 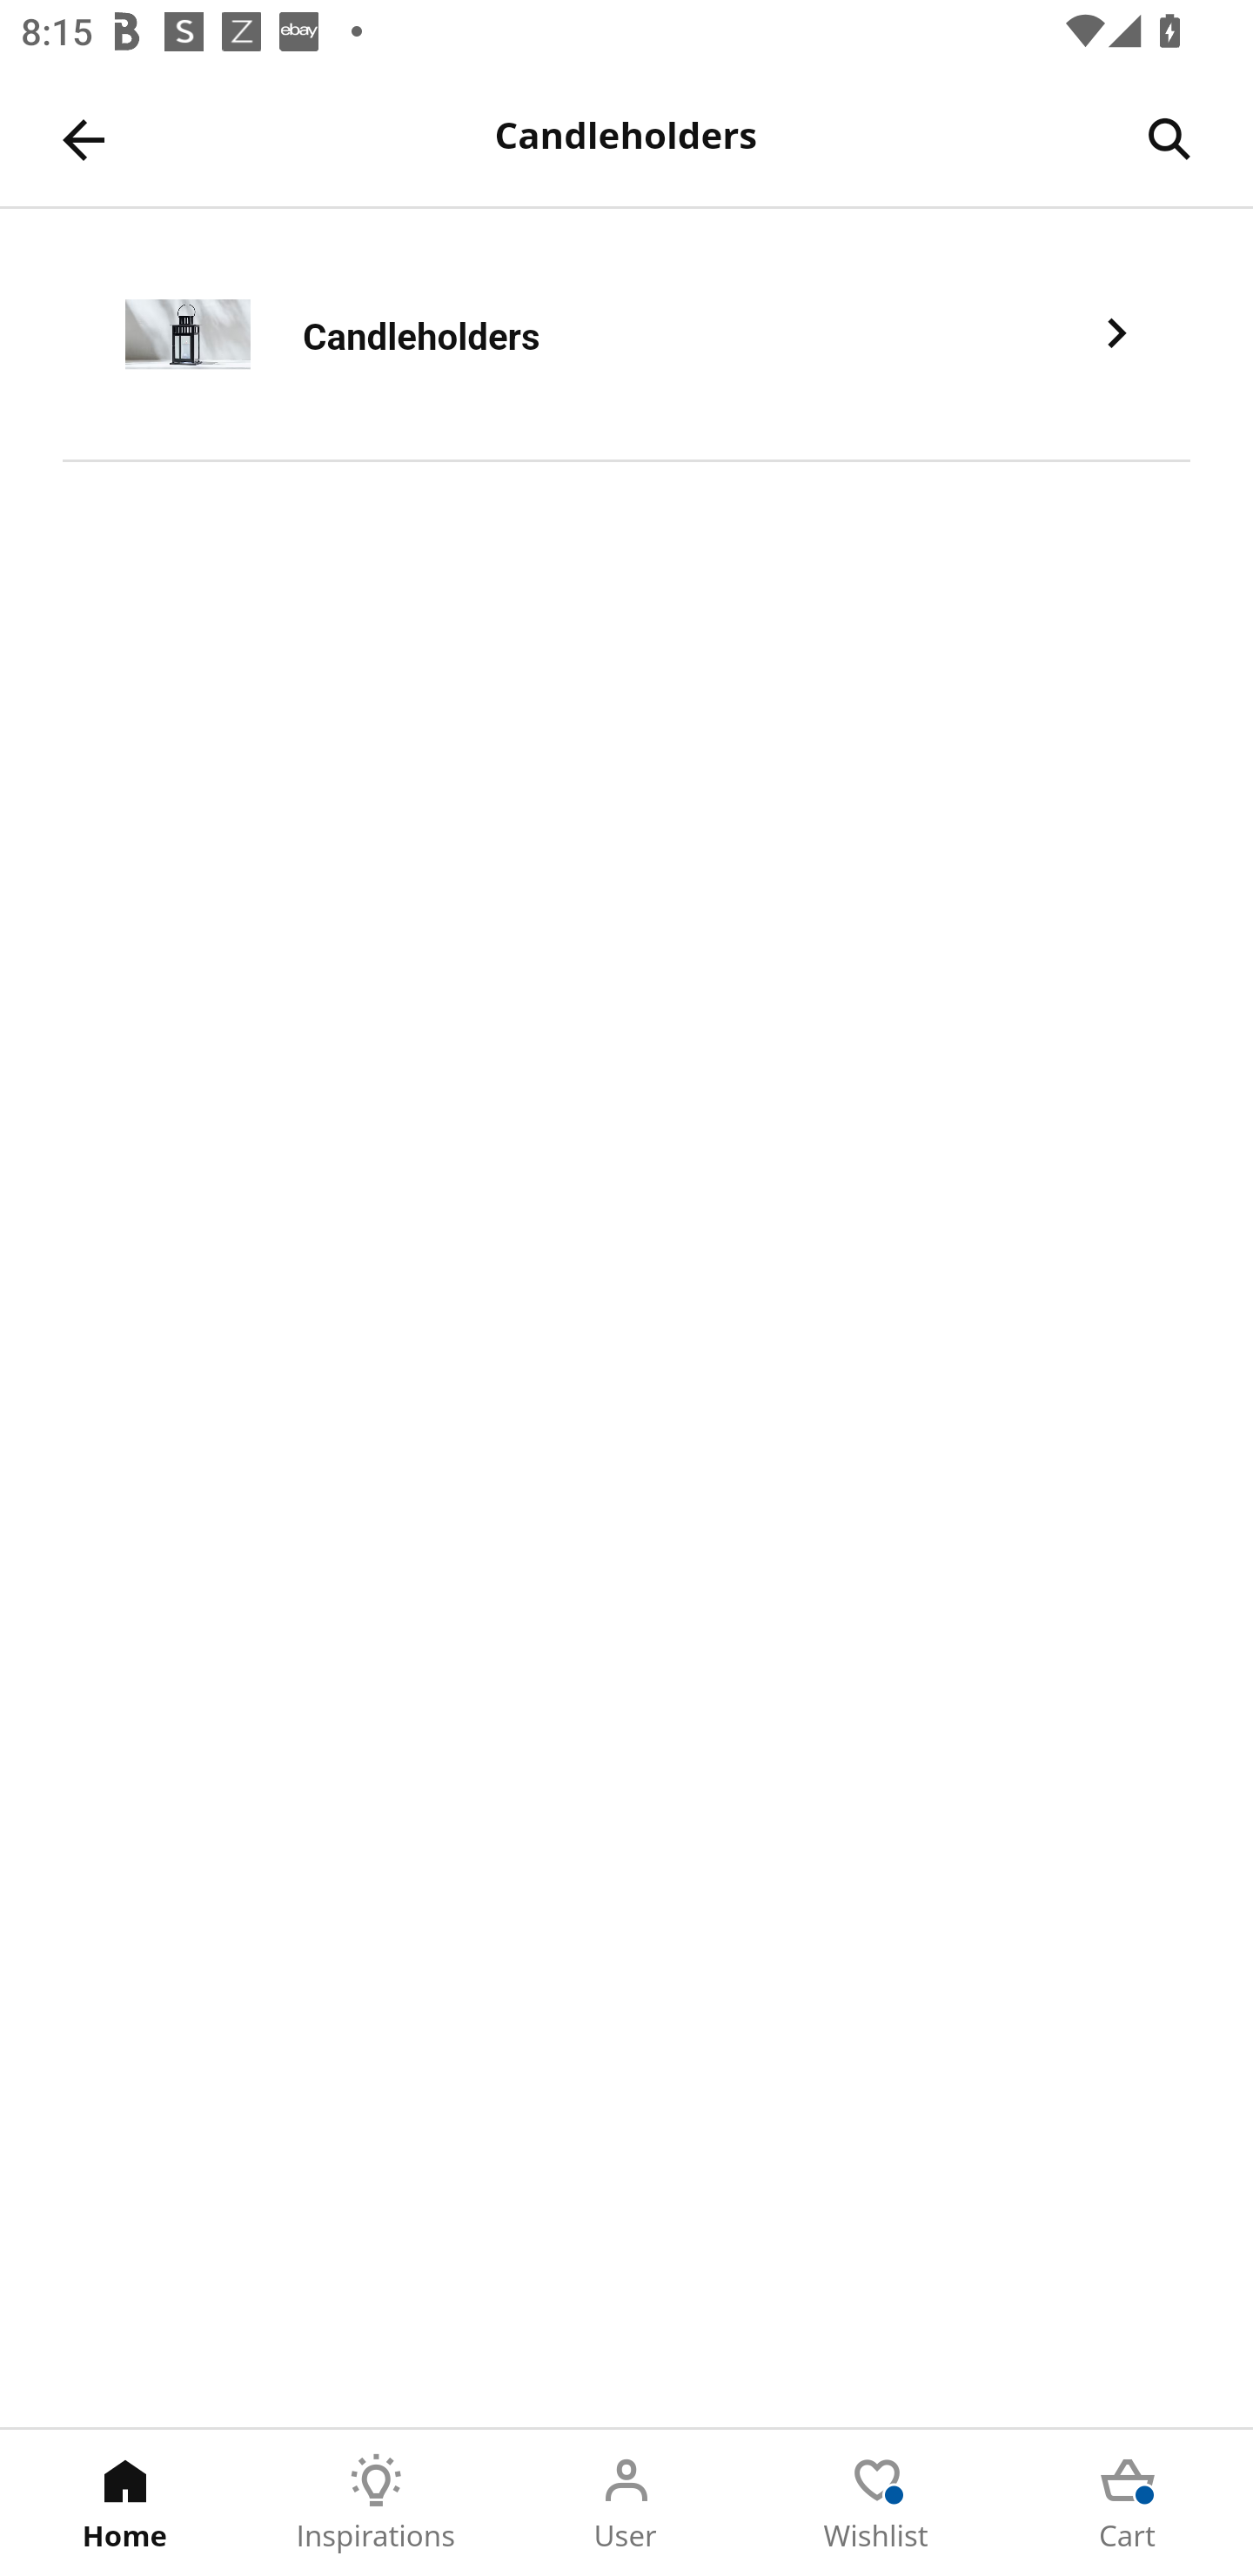 What do you see at coordinates (1128, 2503) in the screenshot?
I see `Cart
Tab 5 of 5` at bounding box center [1128, 2503].